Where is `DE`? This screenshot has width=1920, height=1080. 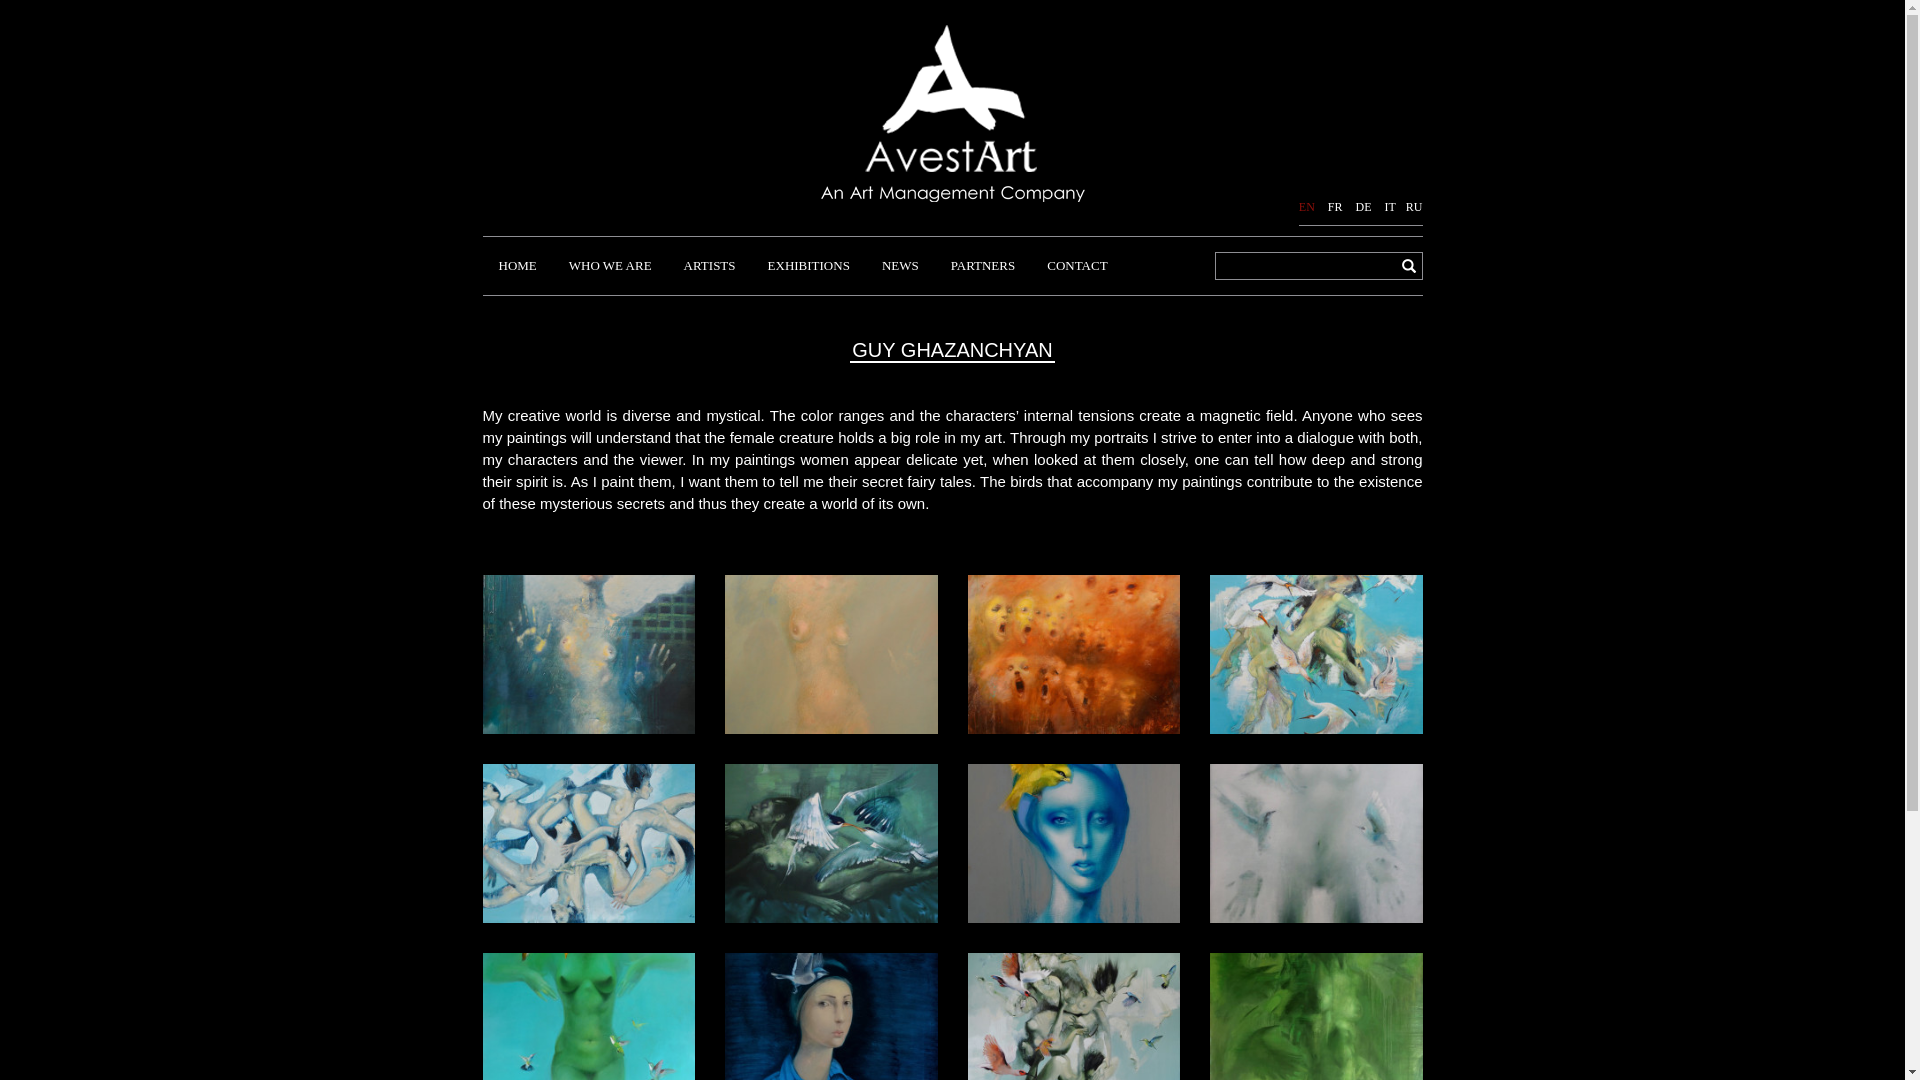 DE is located at coordinates (1364, 207).